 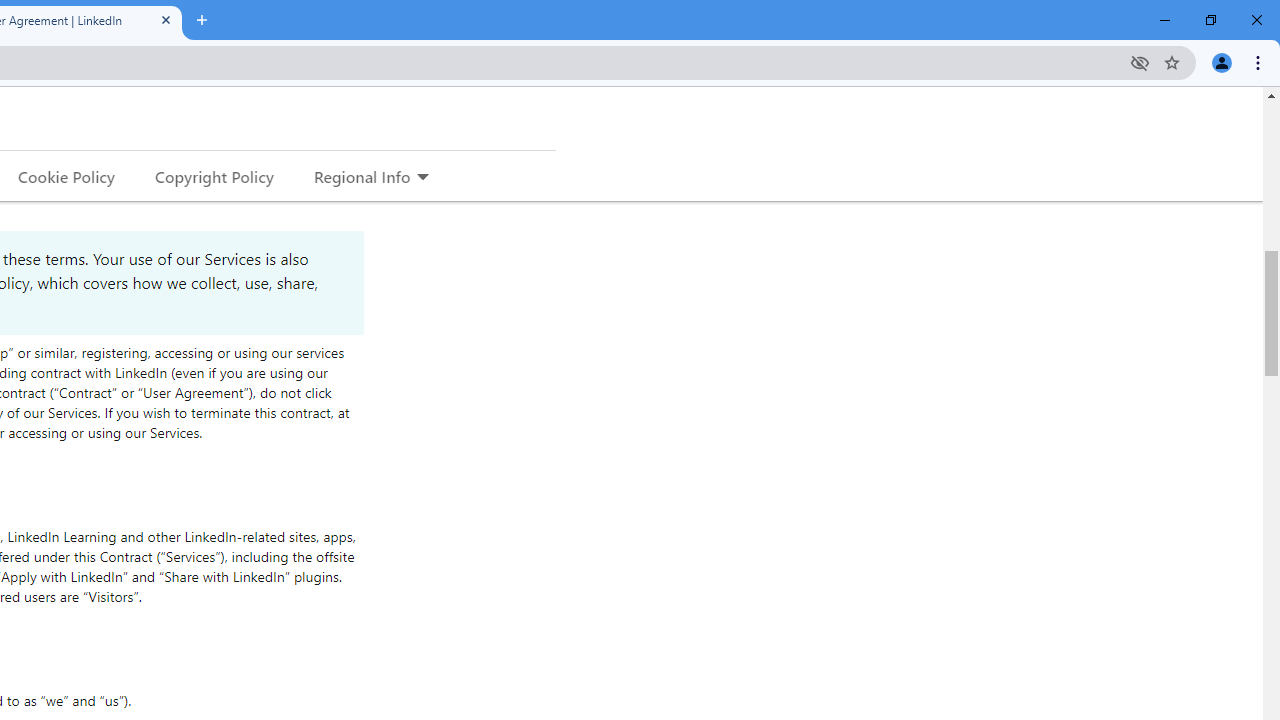 What do you see at coordinates (362, 176) in the screenshot?
I see `Regional Info` at bounding box center [362, 176].